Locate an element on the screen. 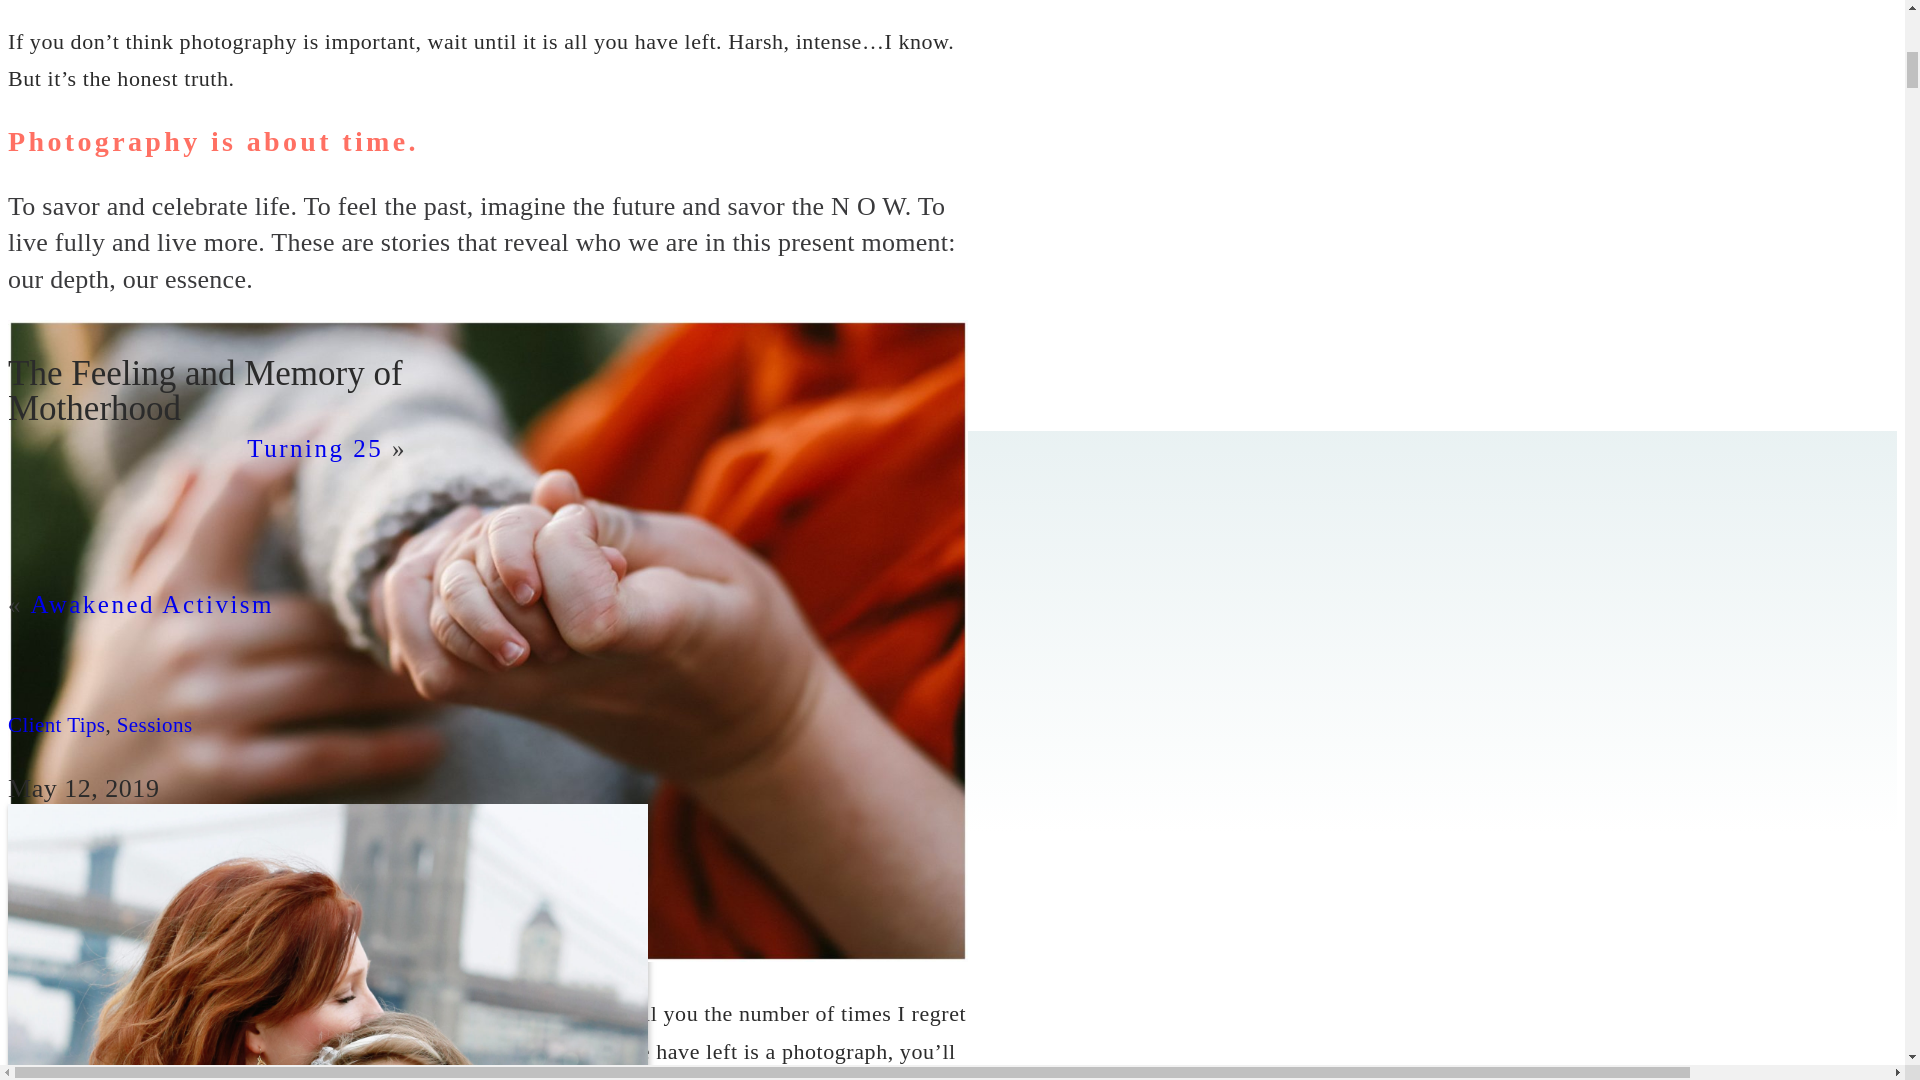 The width and height of the screenshot is (1920, 1080). Client Tips is located at coordinates (56, 724).